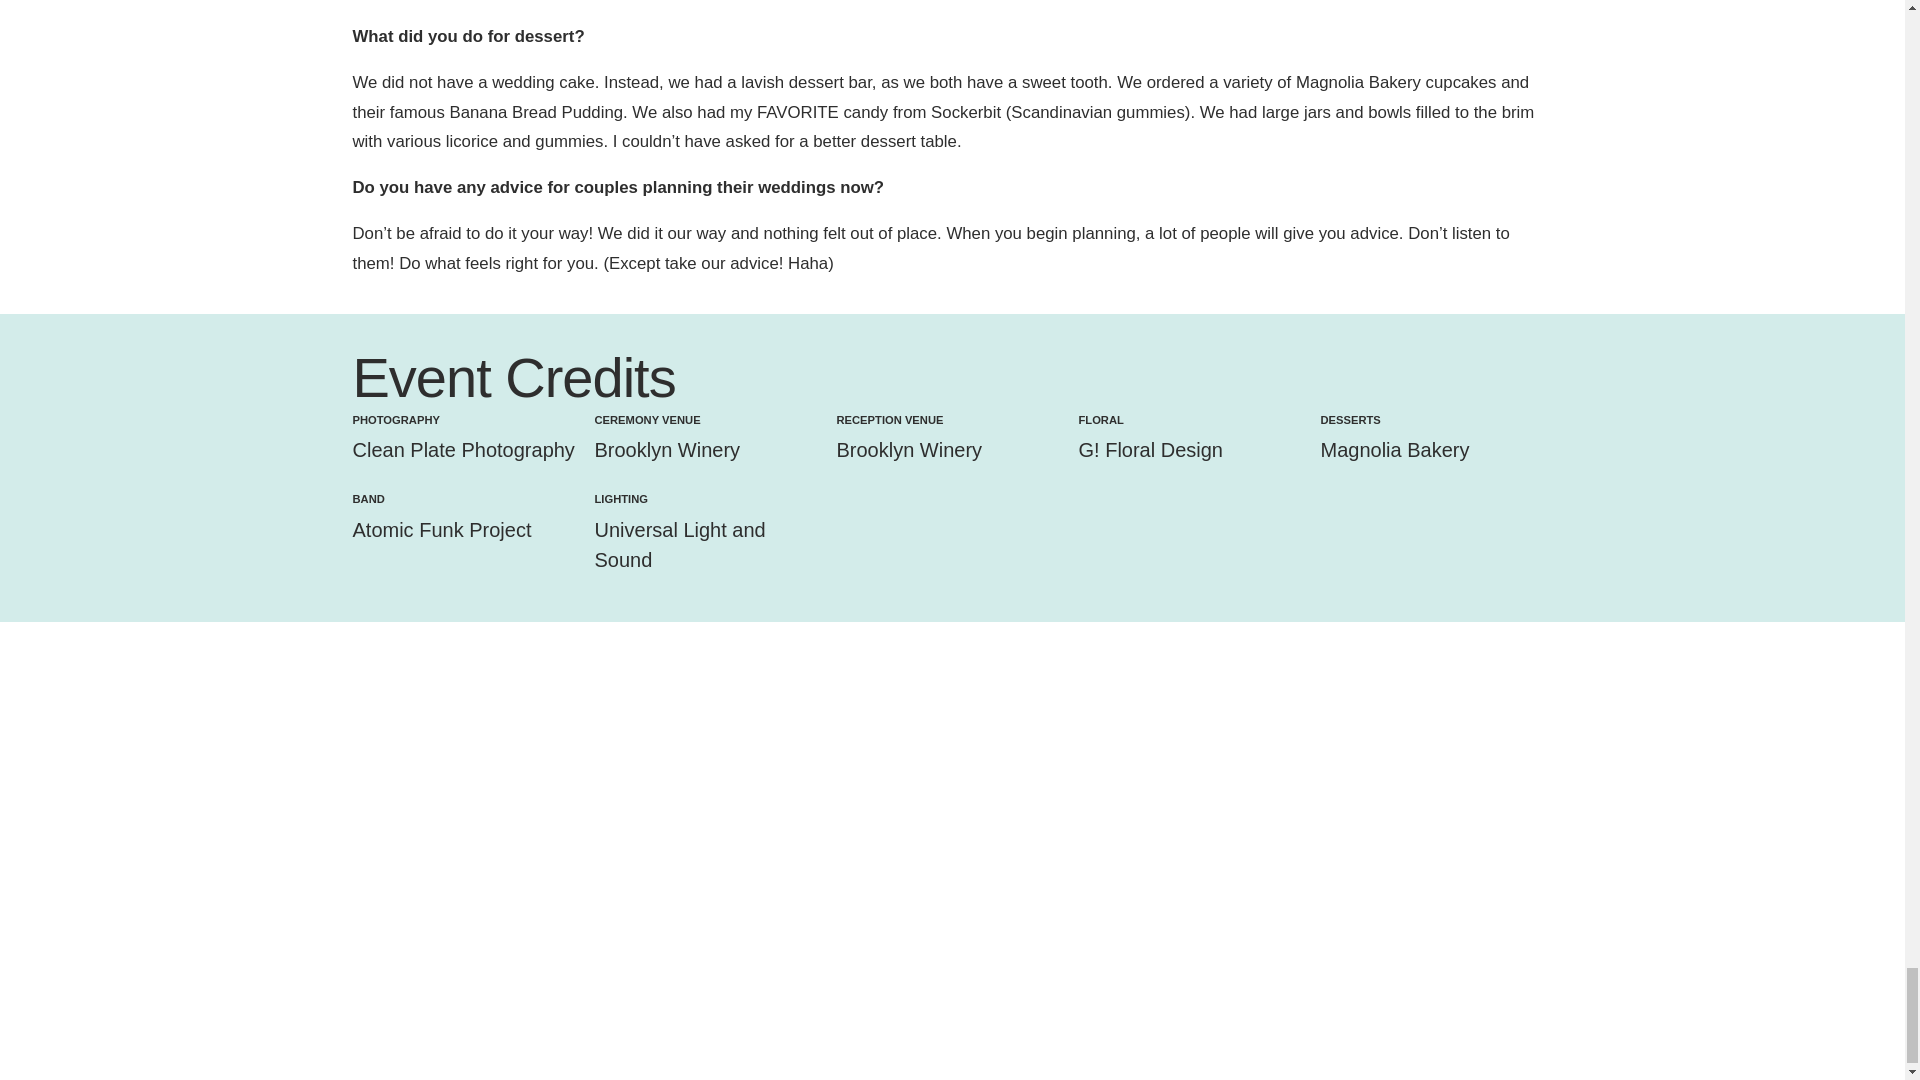 The width and height of the screenshot is (1920, 1080). Describe the element at coordinates (1150, 450) in the screenshot. I see `G! Floral Design` at that location.